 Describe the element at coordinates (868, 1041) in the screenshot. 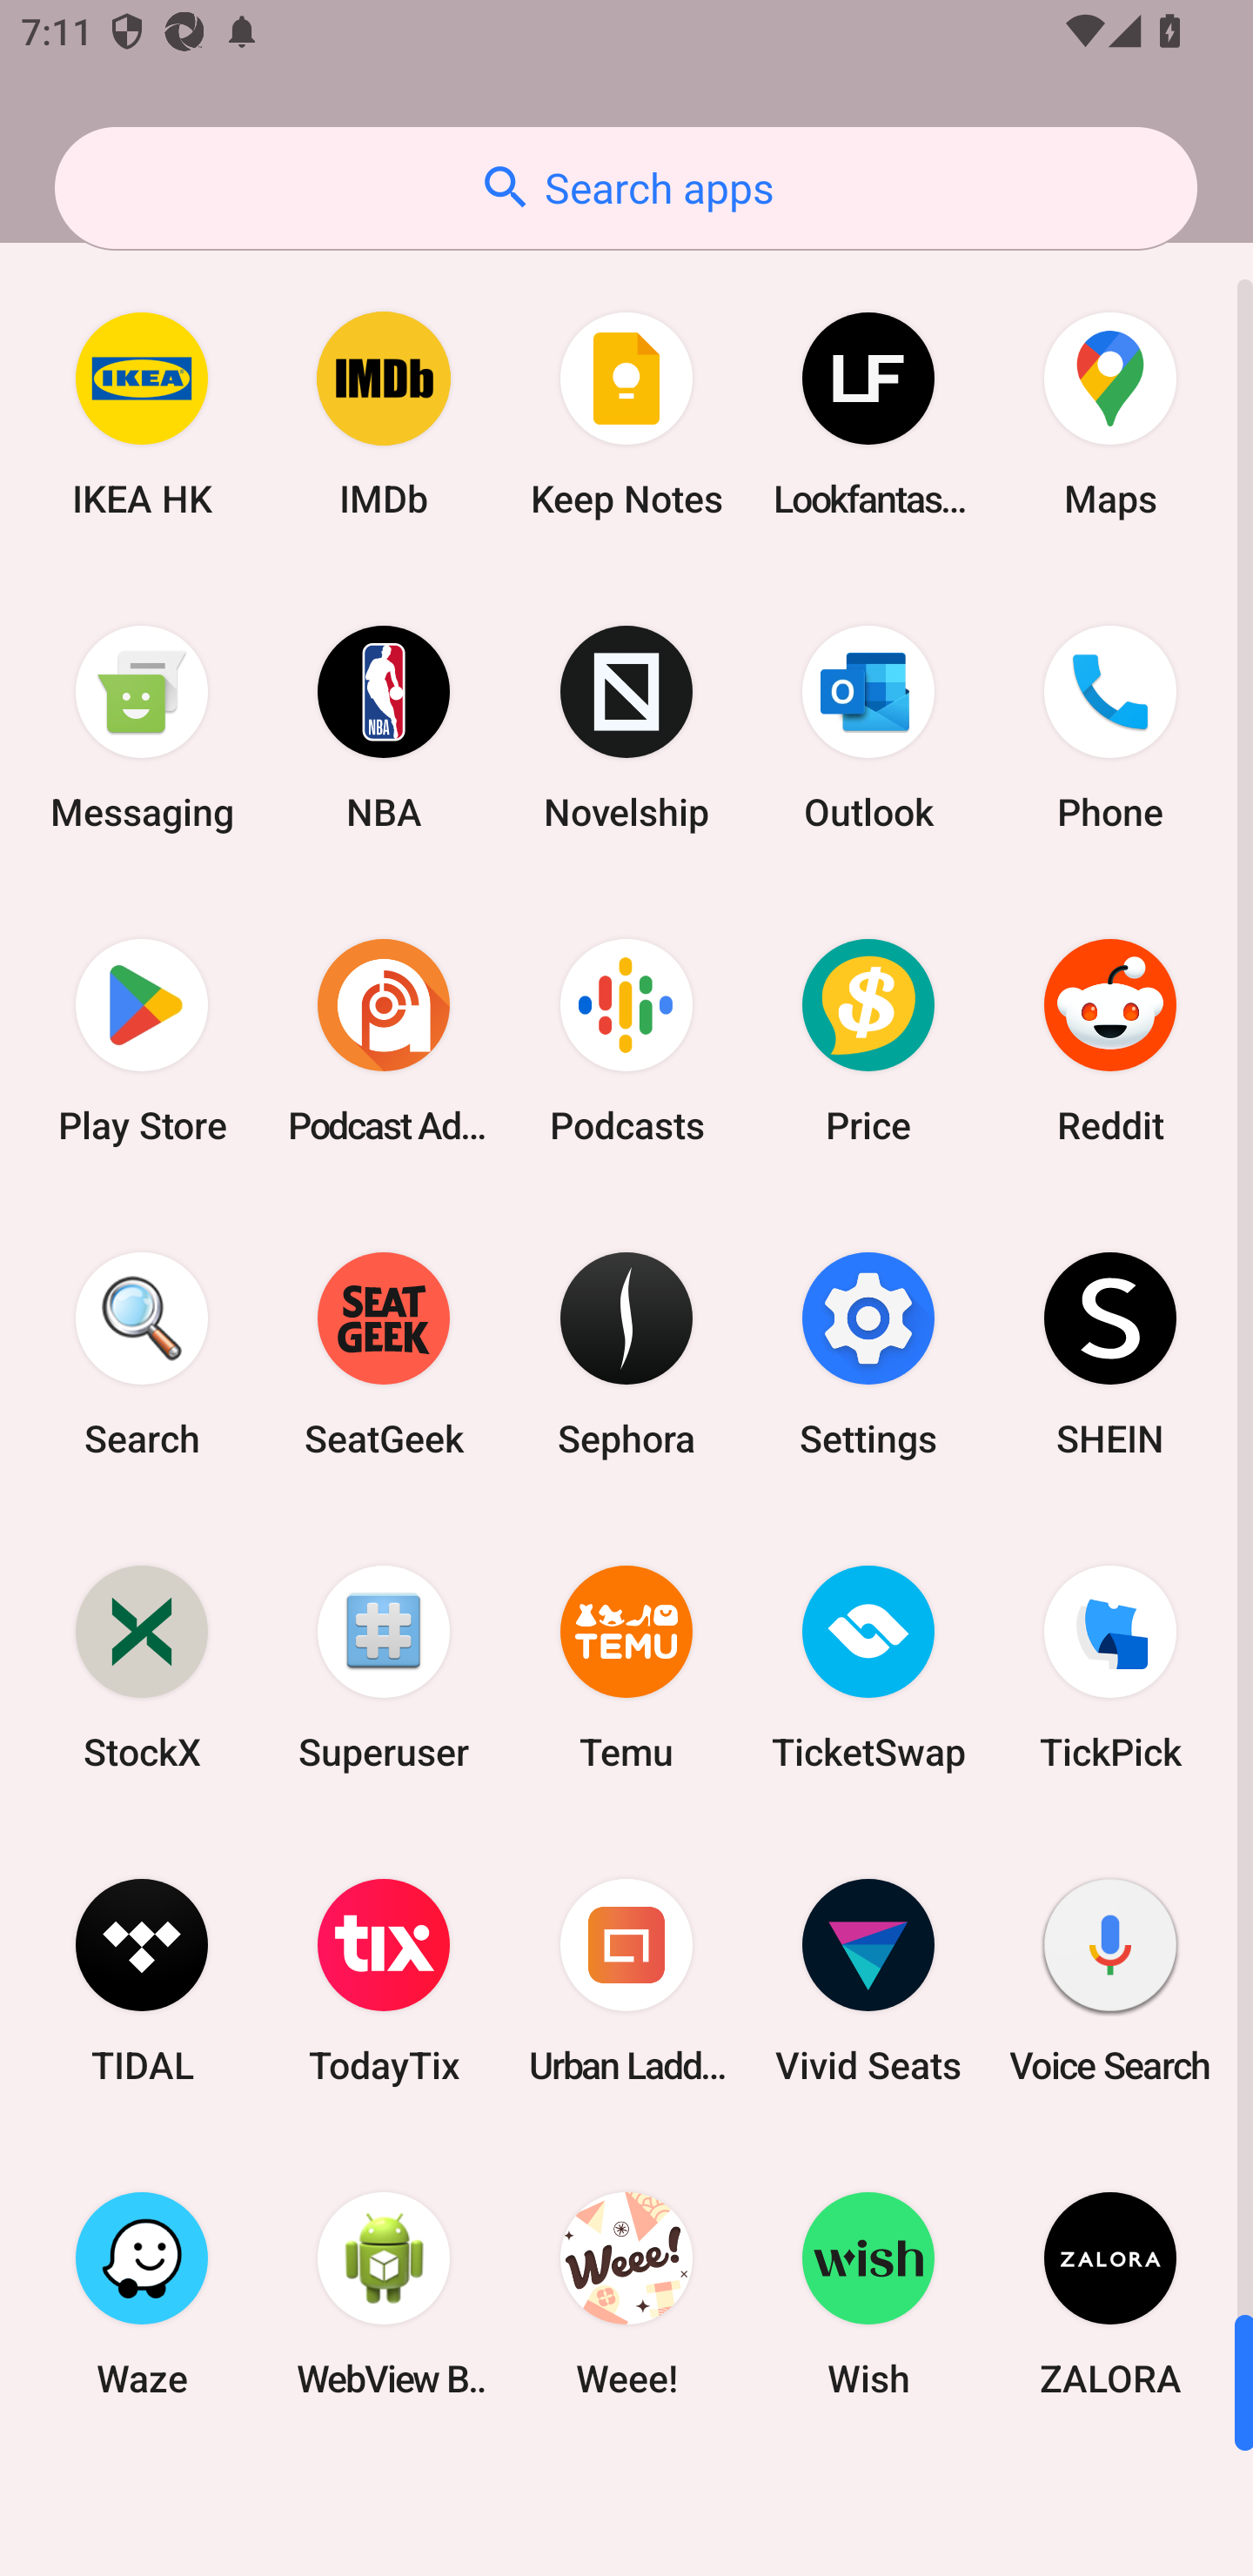

I see `Price` at that location.